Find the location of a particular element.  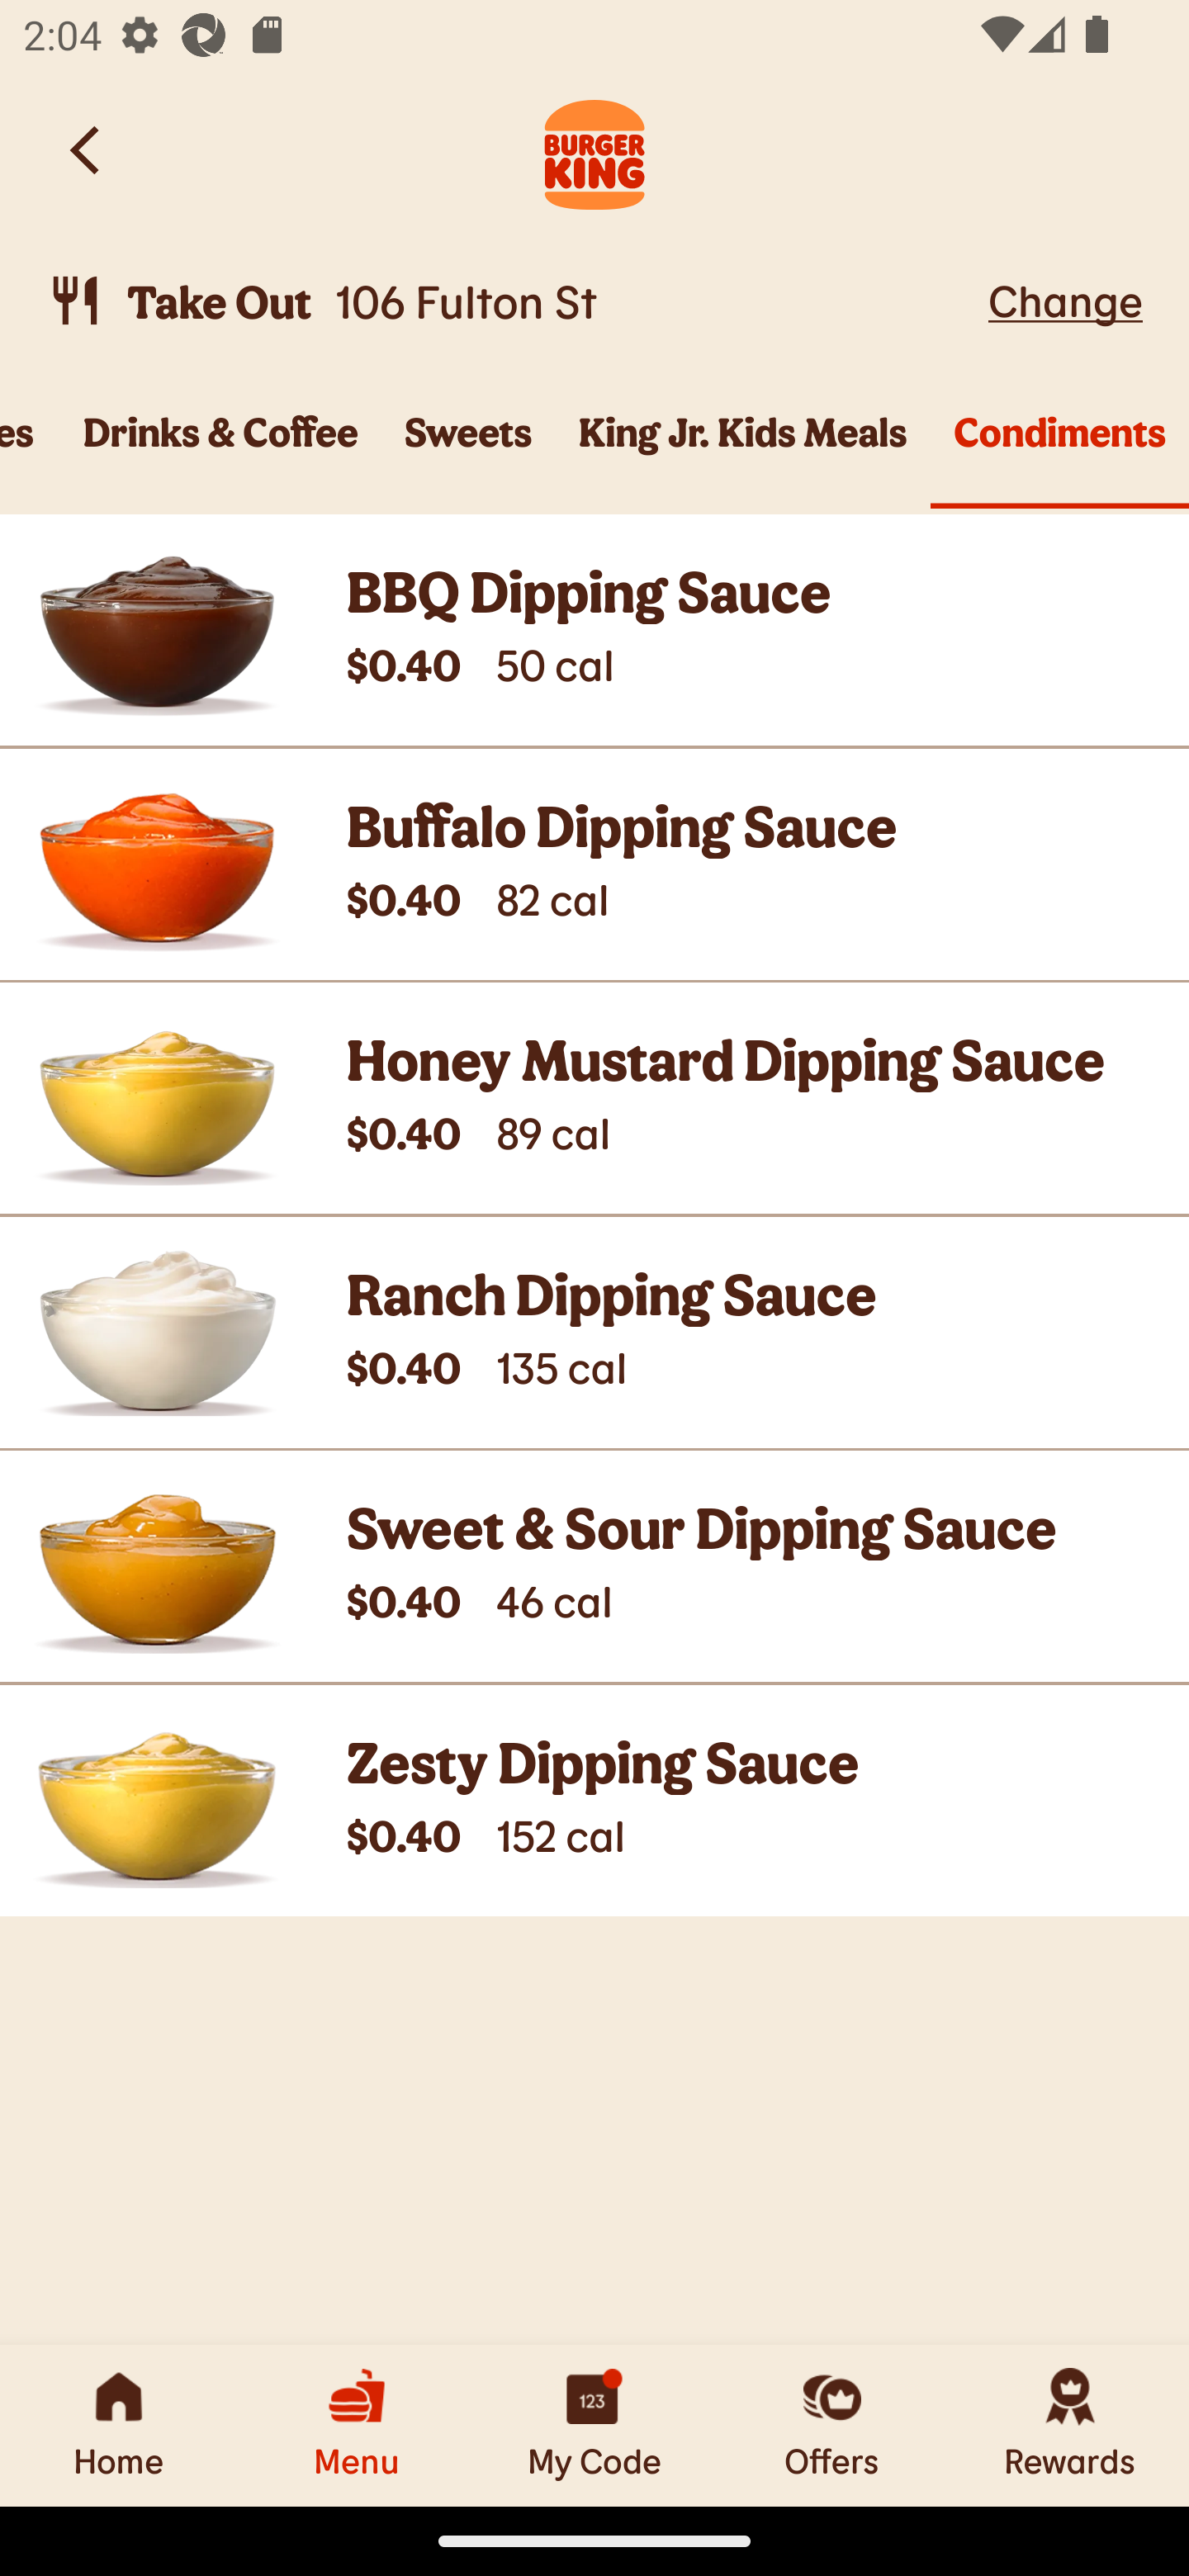

Burger King Logo. Navigate to Home is located at coordinates (594, 150).